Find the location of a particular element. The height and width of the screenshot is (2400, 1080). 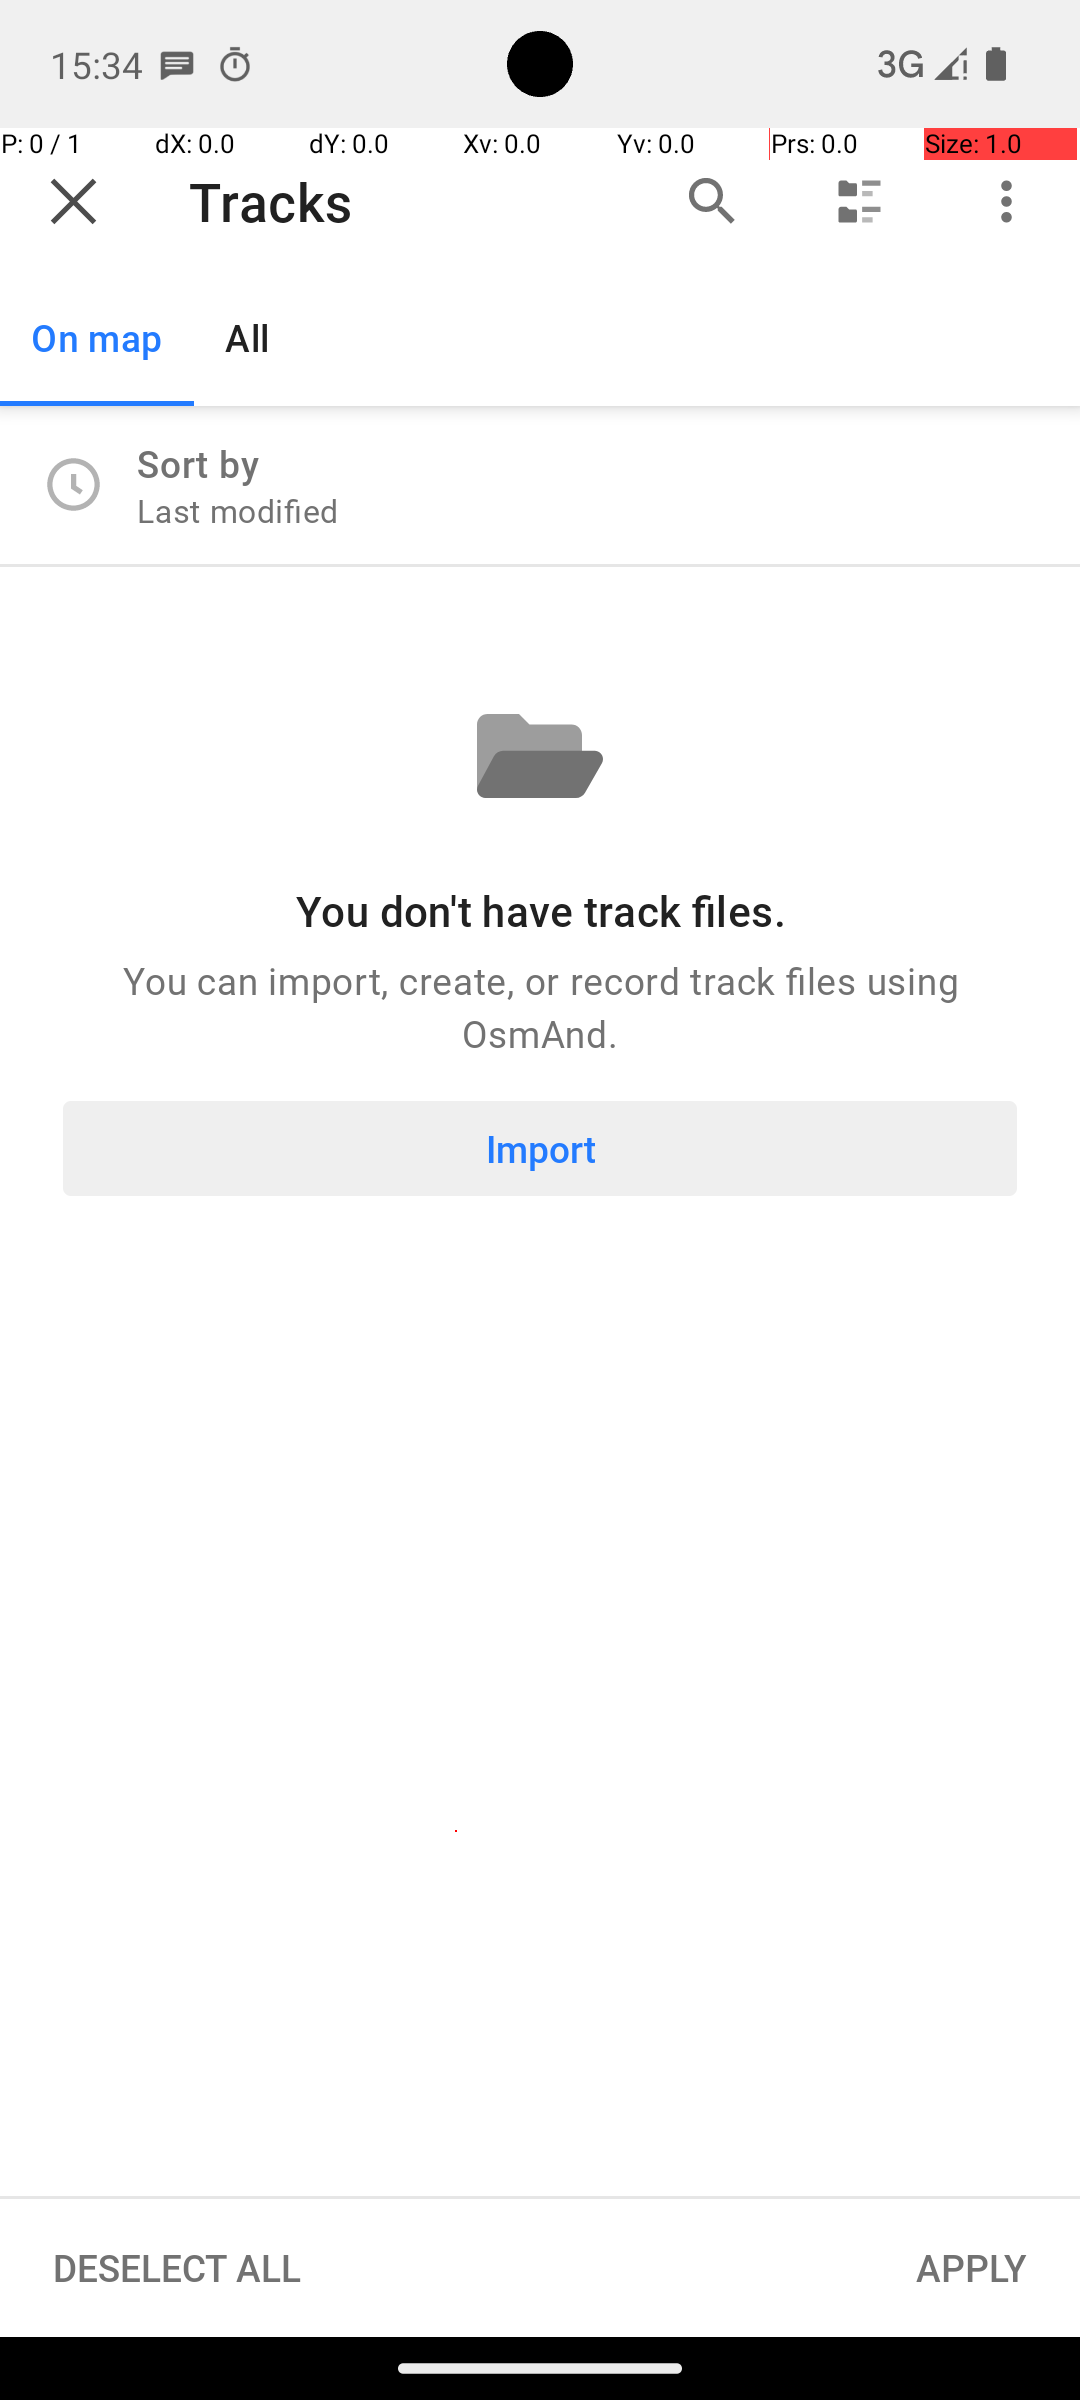

All is located at coordinates (248, 338).